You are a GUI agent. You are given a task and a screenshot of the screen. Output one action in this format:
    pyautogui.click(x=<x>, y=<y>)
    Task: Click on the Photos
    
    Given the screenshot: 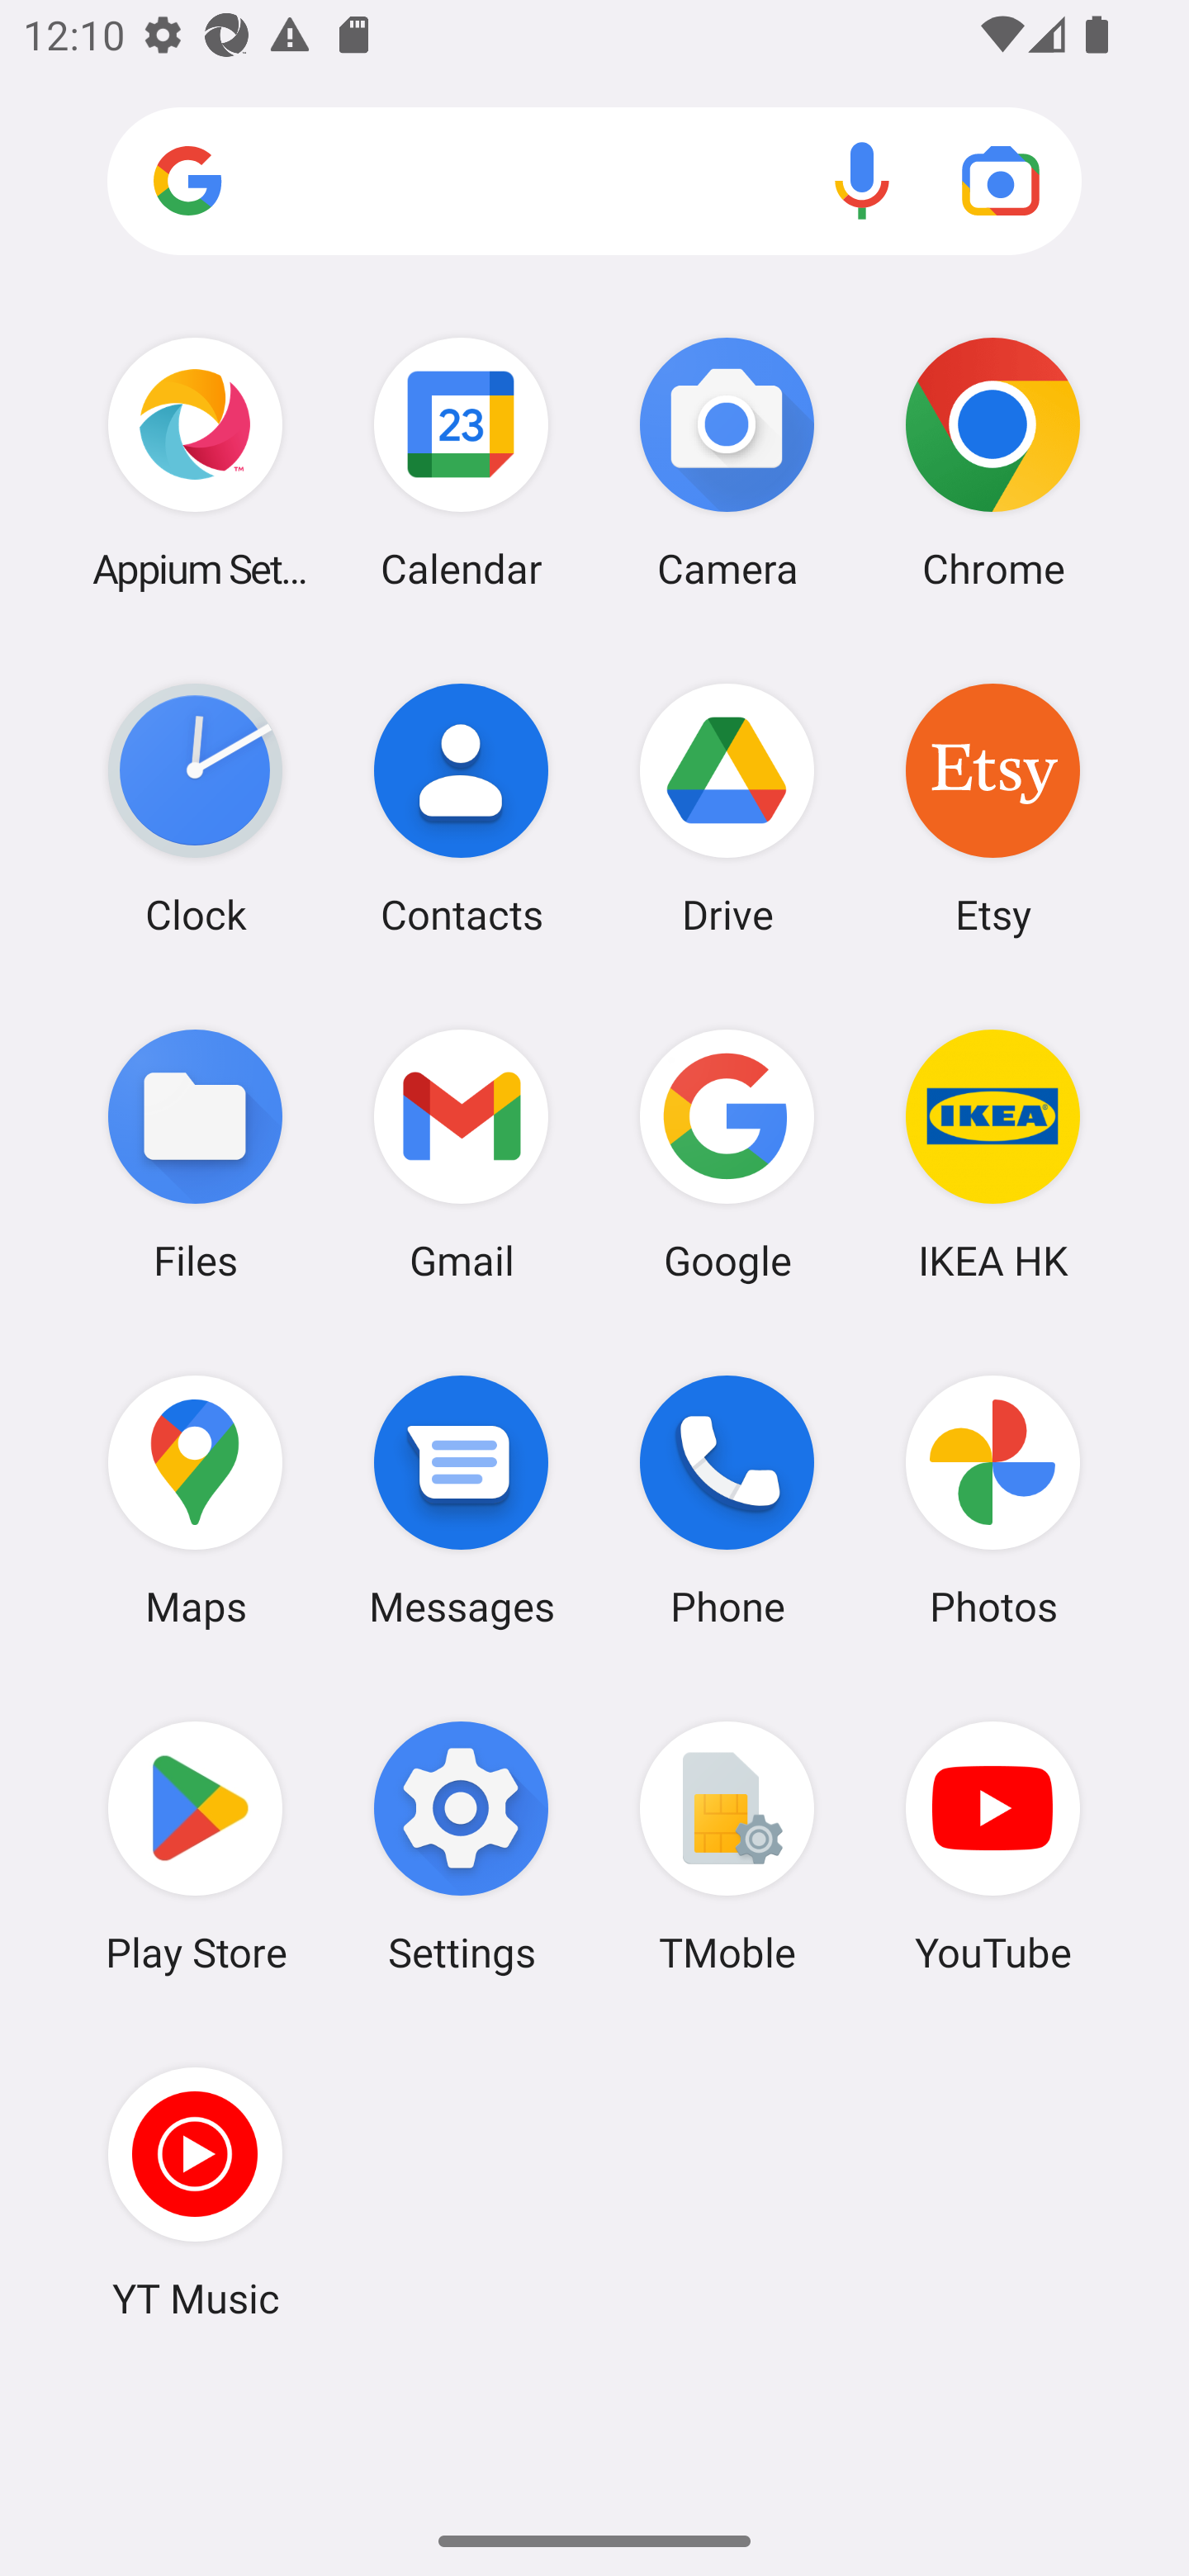 What is the action you would take?
    pyautogui.click(x=992, y=1500)
    